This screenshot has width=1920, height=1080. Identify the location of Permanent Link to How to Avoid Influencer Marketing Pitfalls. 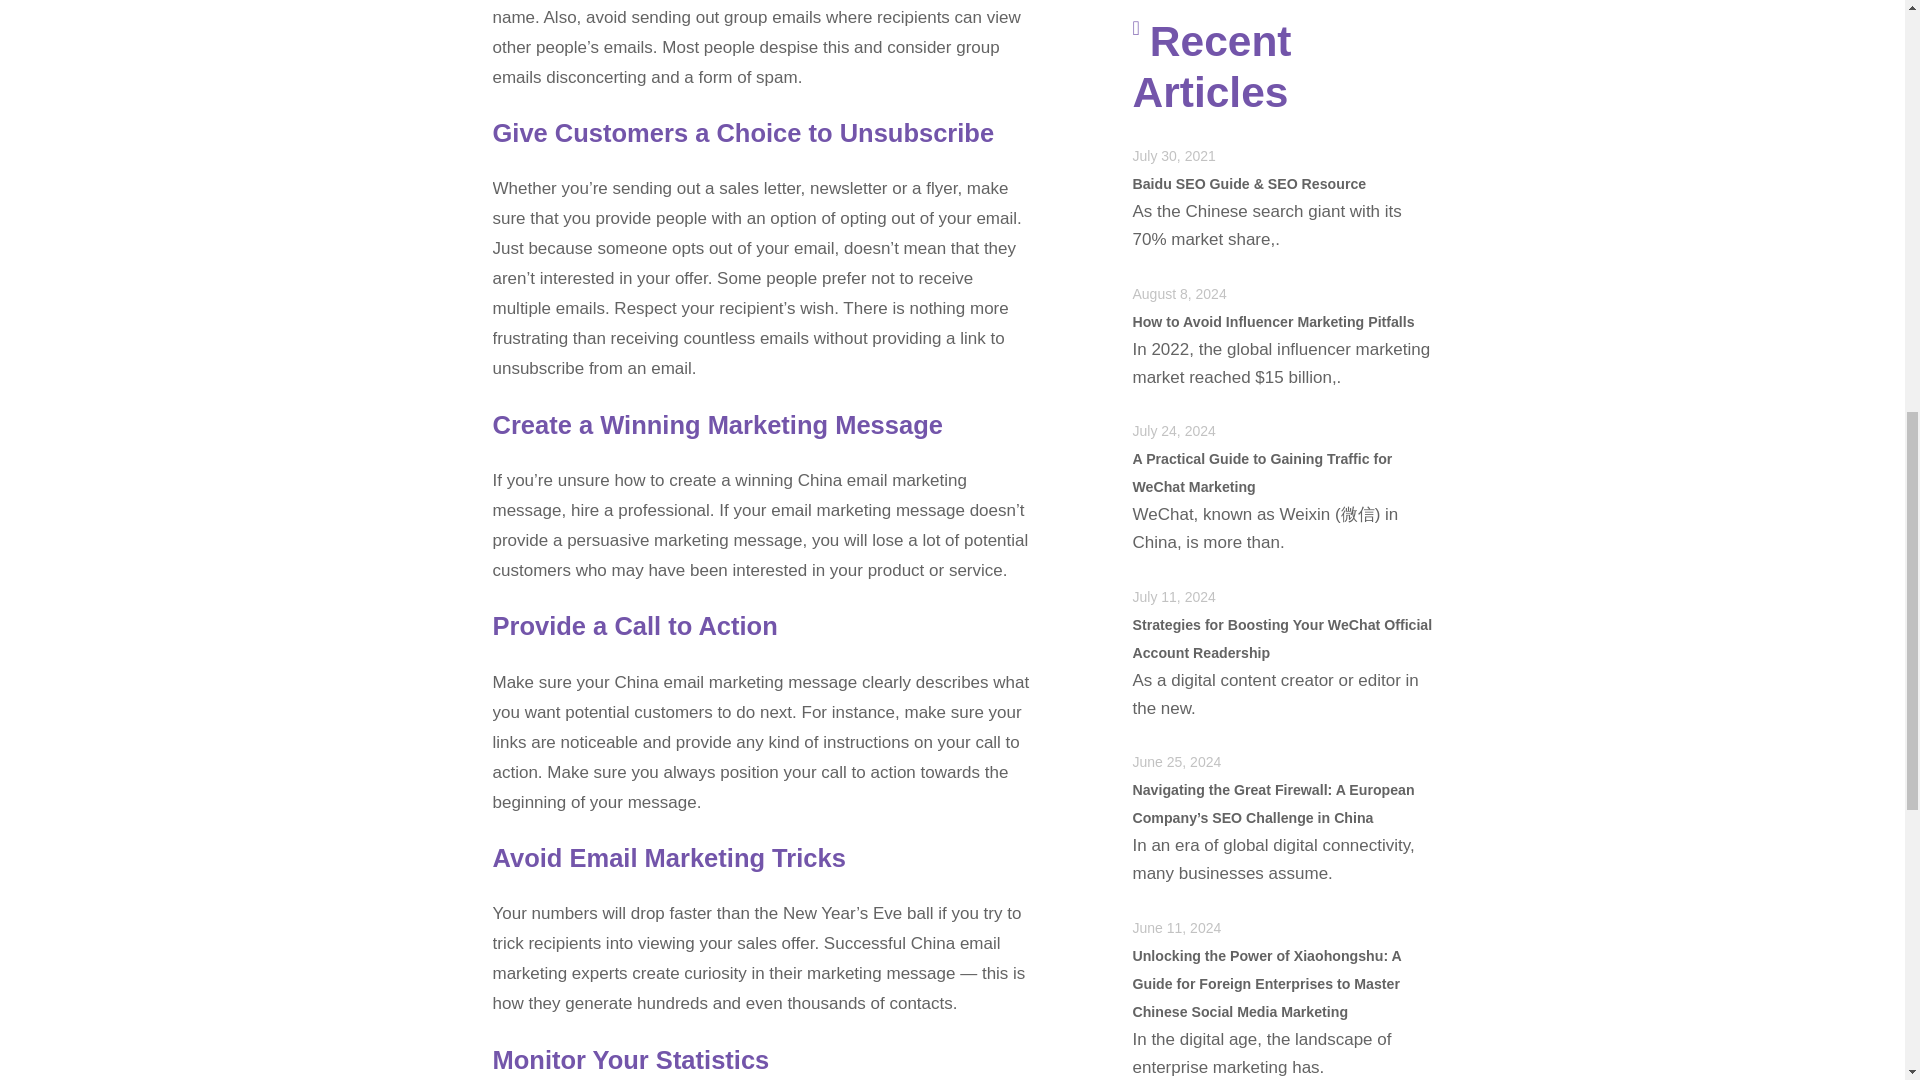
(1272, 322).